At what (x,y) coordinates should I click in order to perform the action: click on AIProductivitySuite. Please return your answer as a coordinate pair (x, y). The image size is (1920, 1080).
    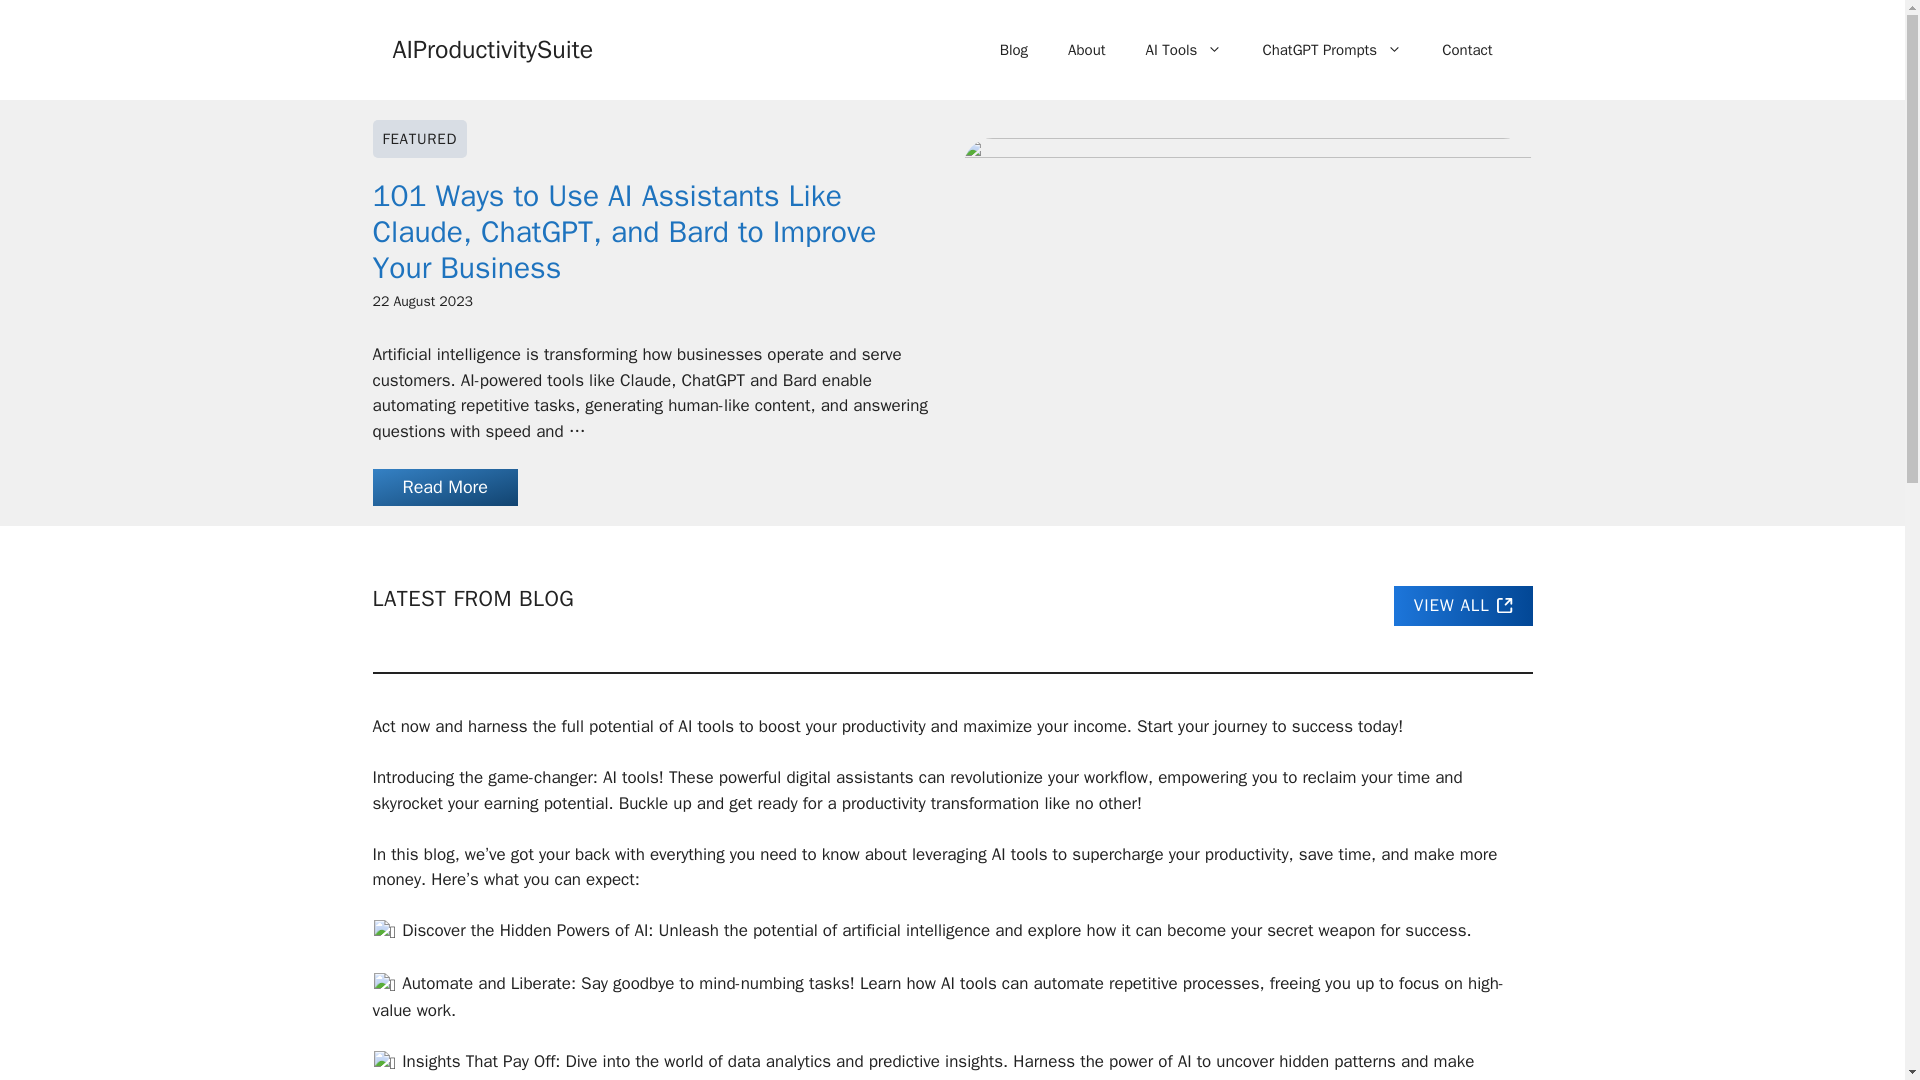
    Looking at the image, I should click on (492, 48).